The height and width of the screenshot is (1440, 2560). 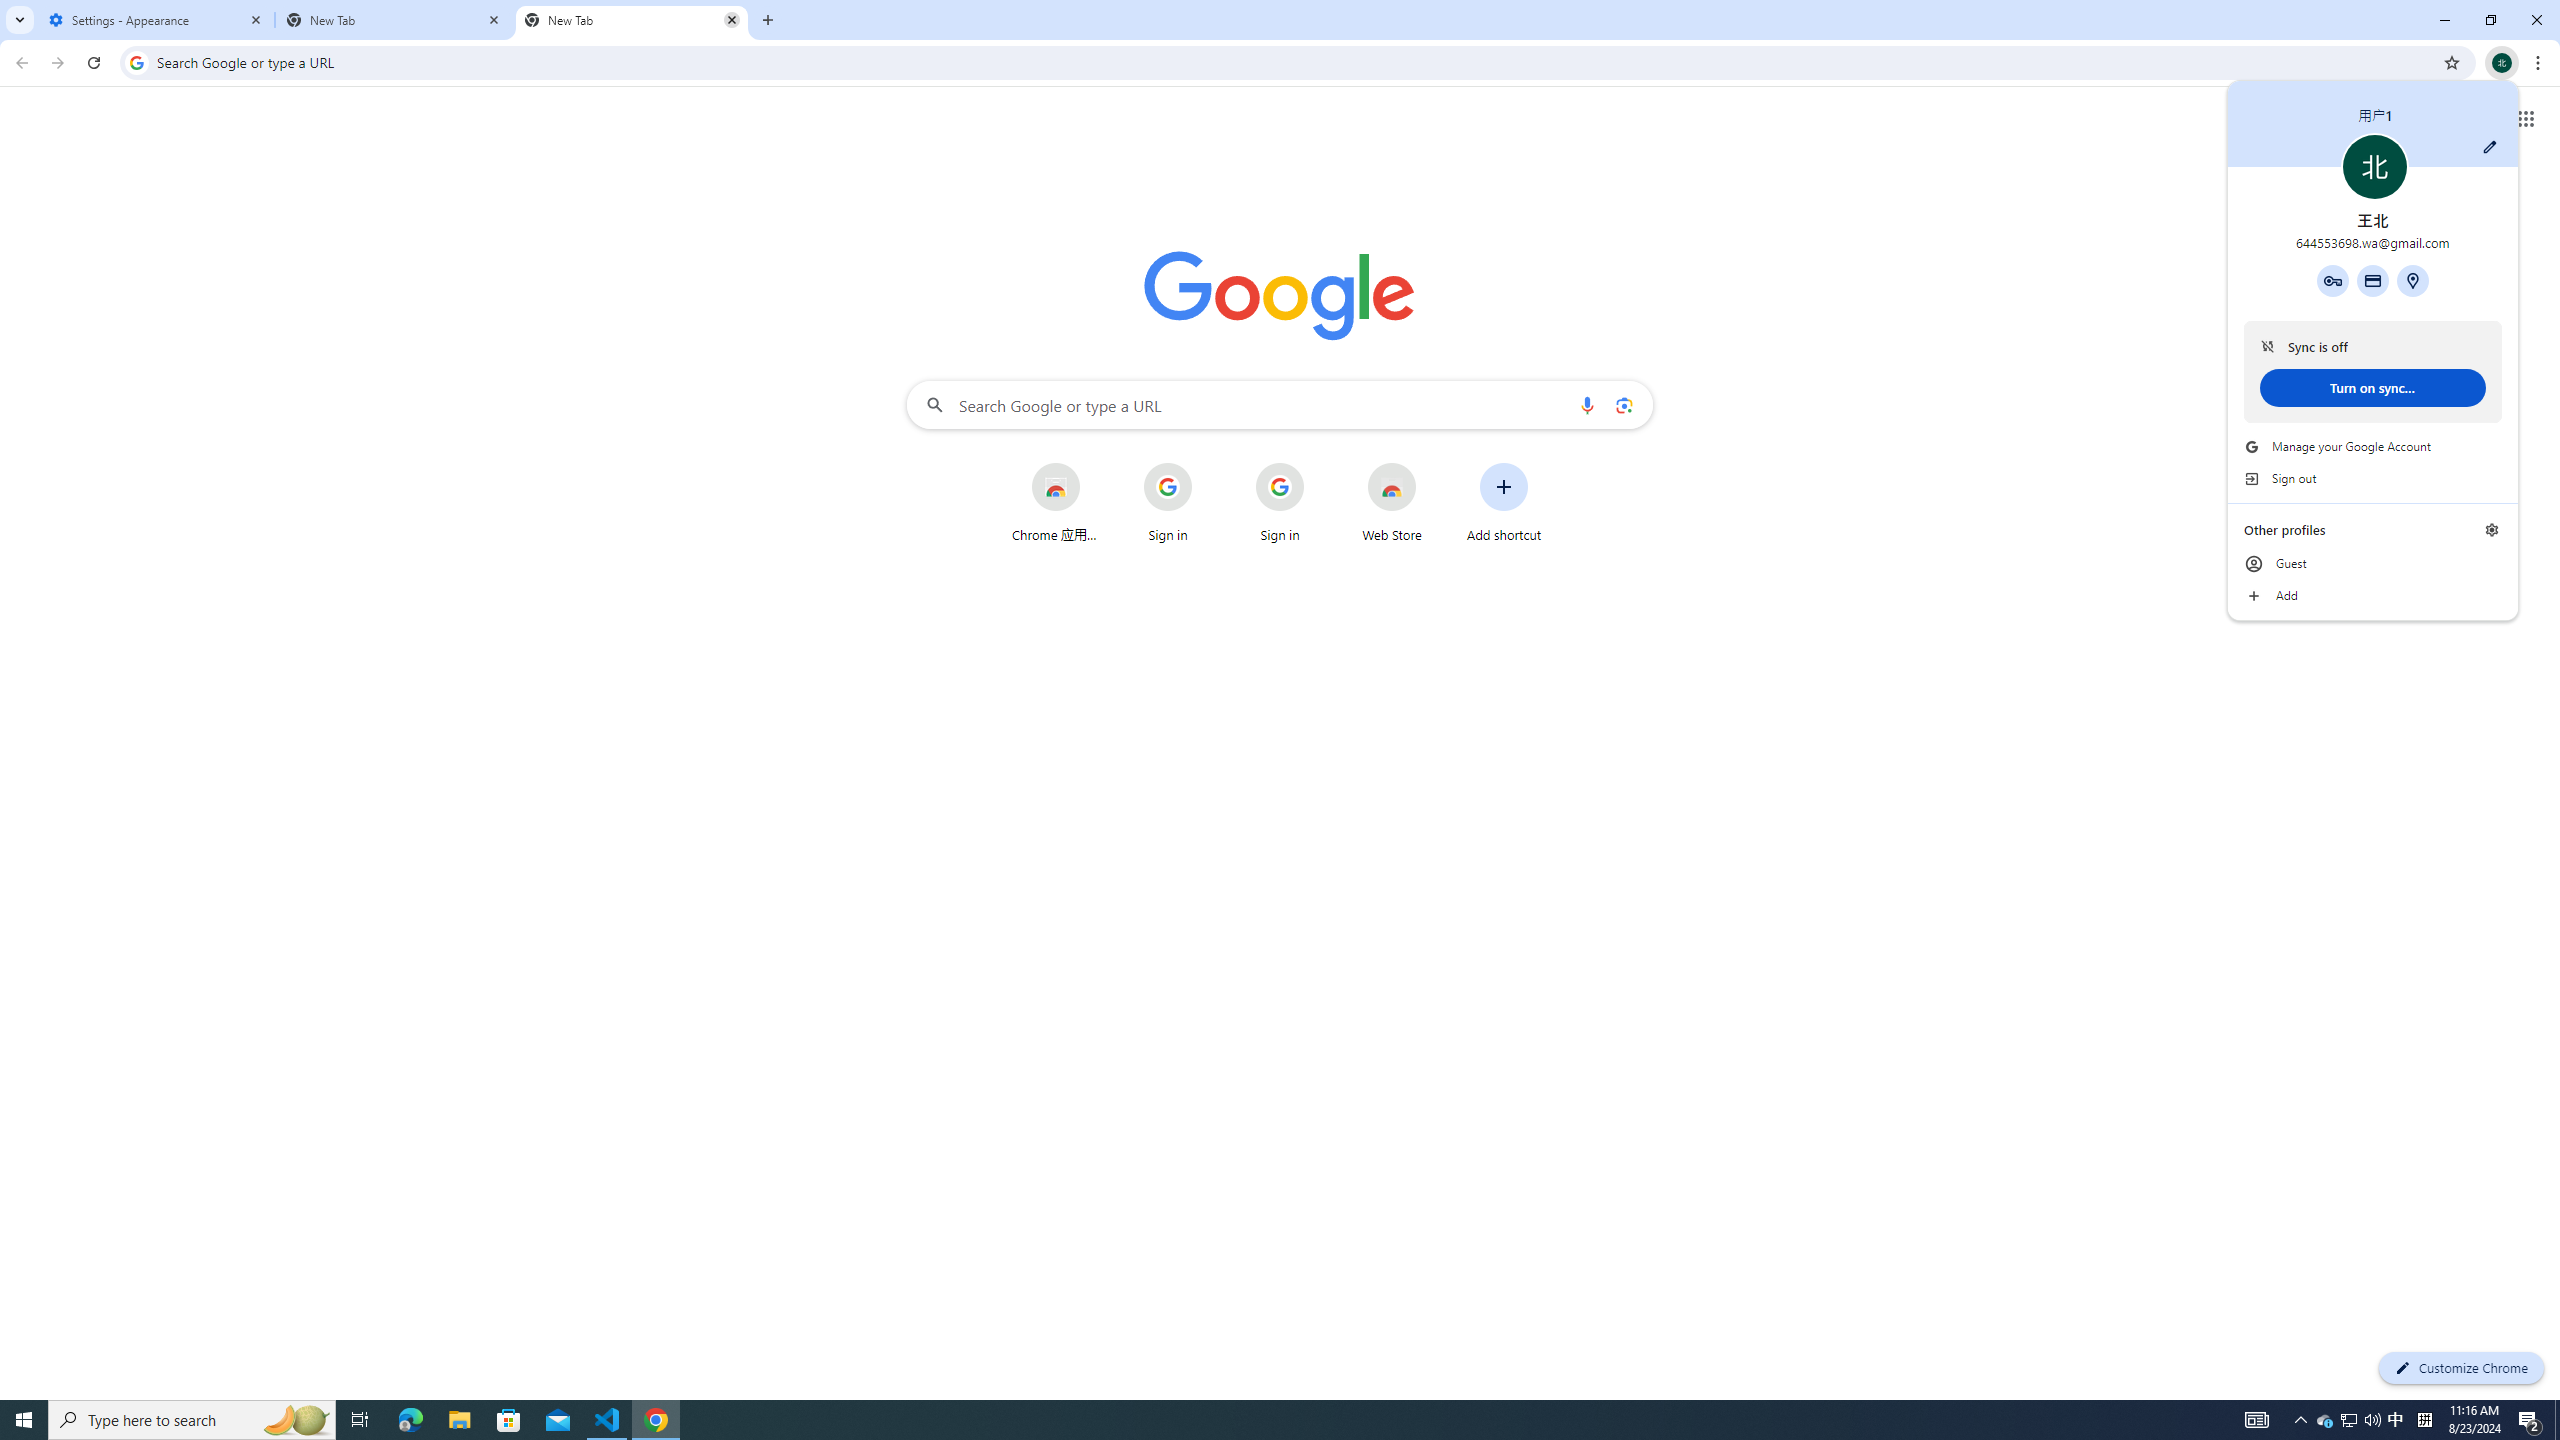 I want to click on Google Chrome - 1 running window, so click(x=656, y=1420).